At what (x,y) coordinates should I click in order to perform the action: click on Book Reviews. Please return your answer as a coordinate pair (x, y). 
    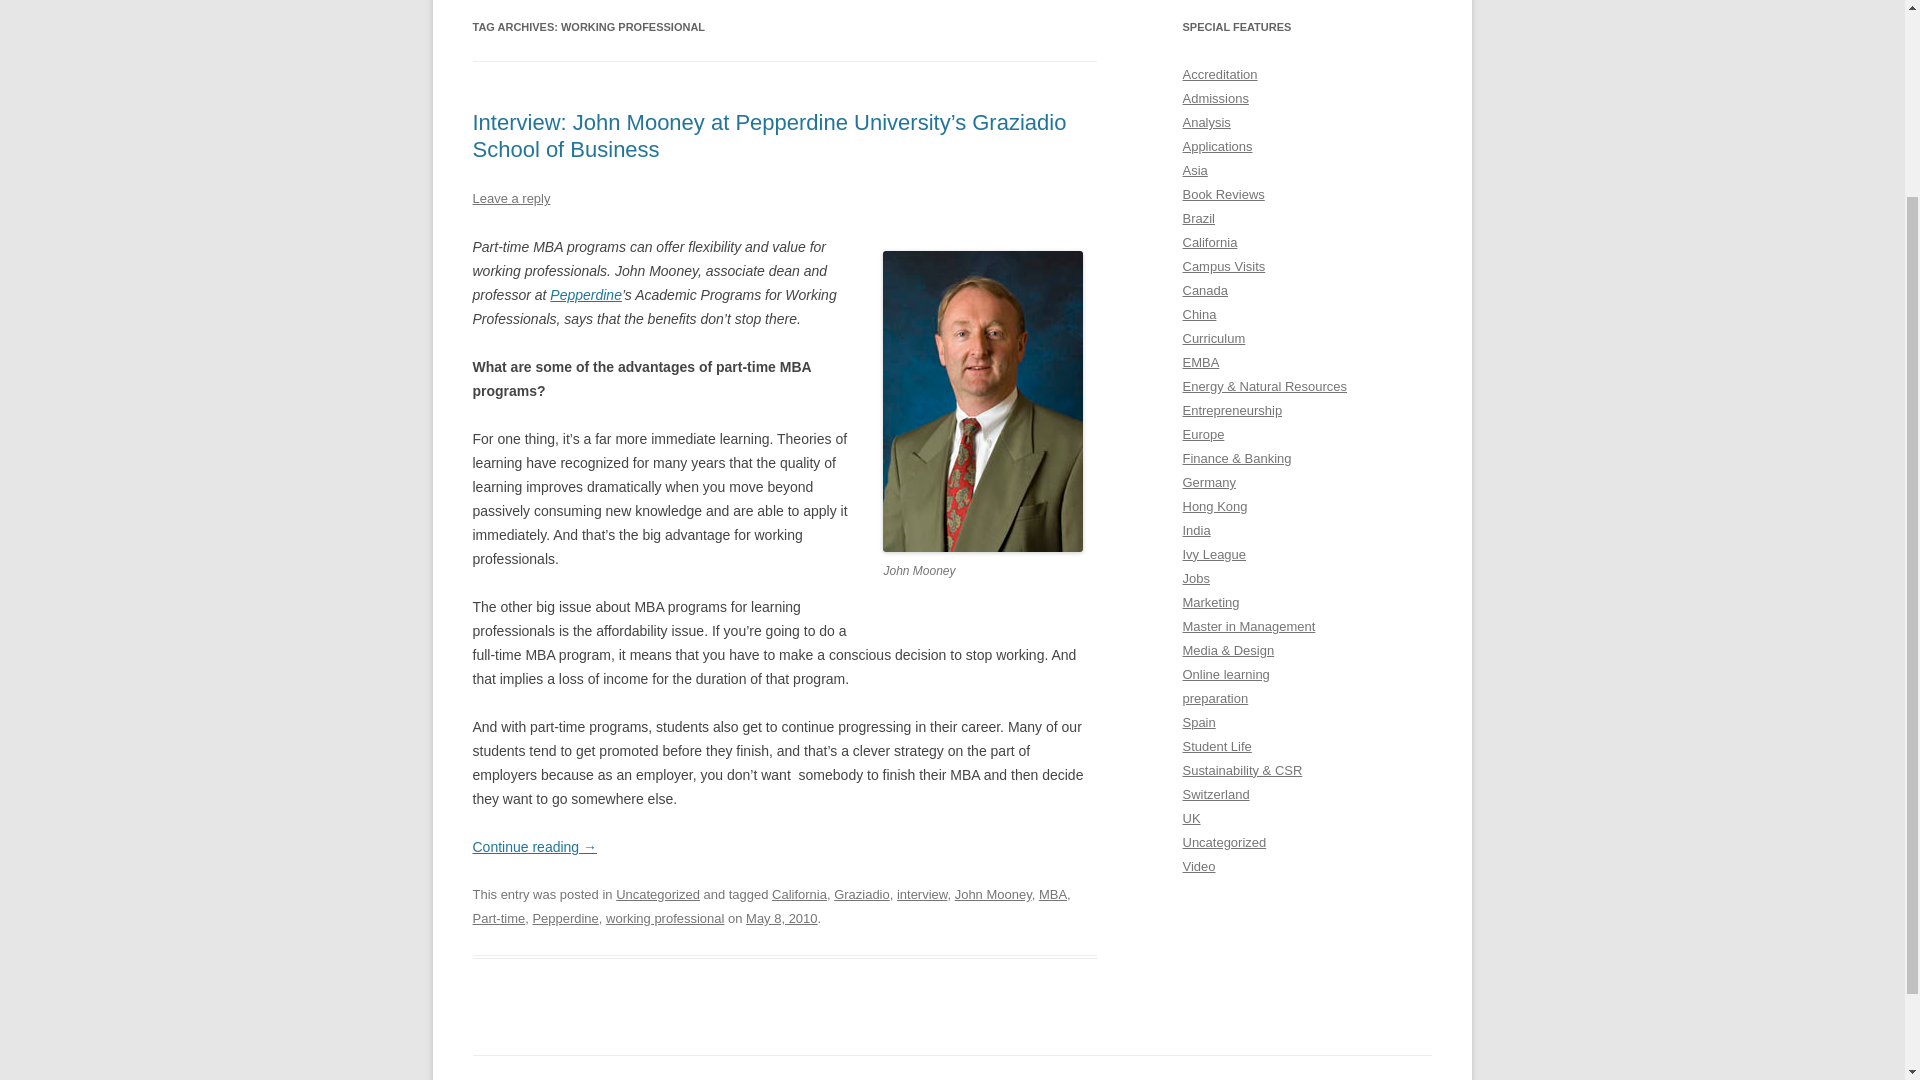
    Looking at the image, I should click on (1222, 194).